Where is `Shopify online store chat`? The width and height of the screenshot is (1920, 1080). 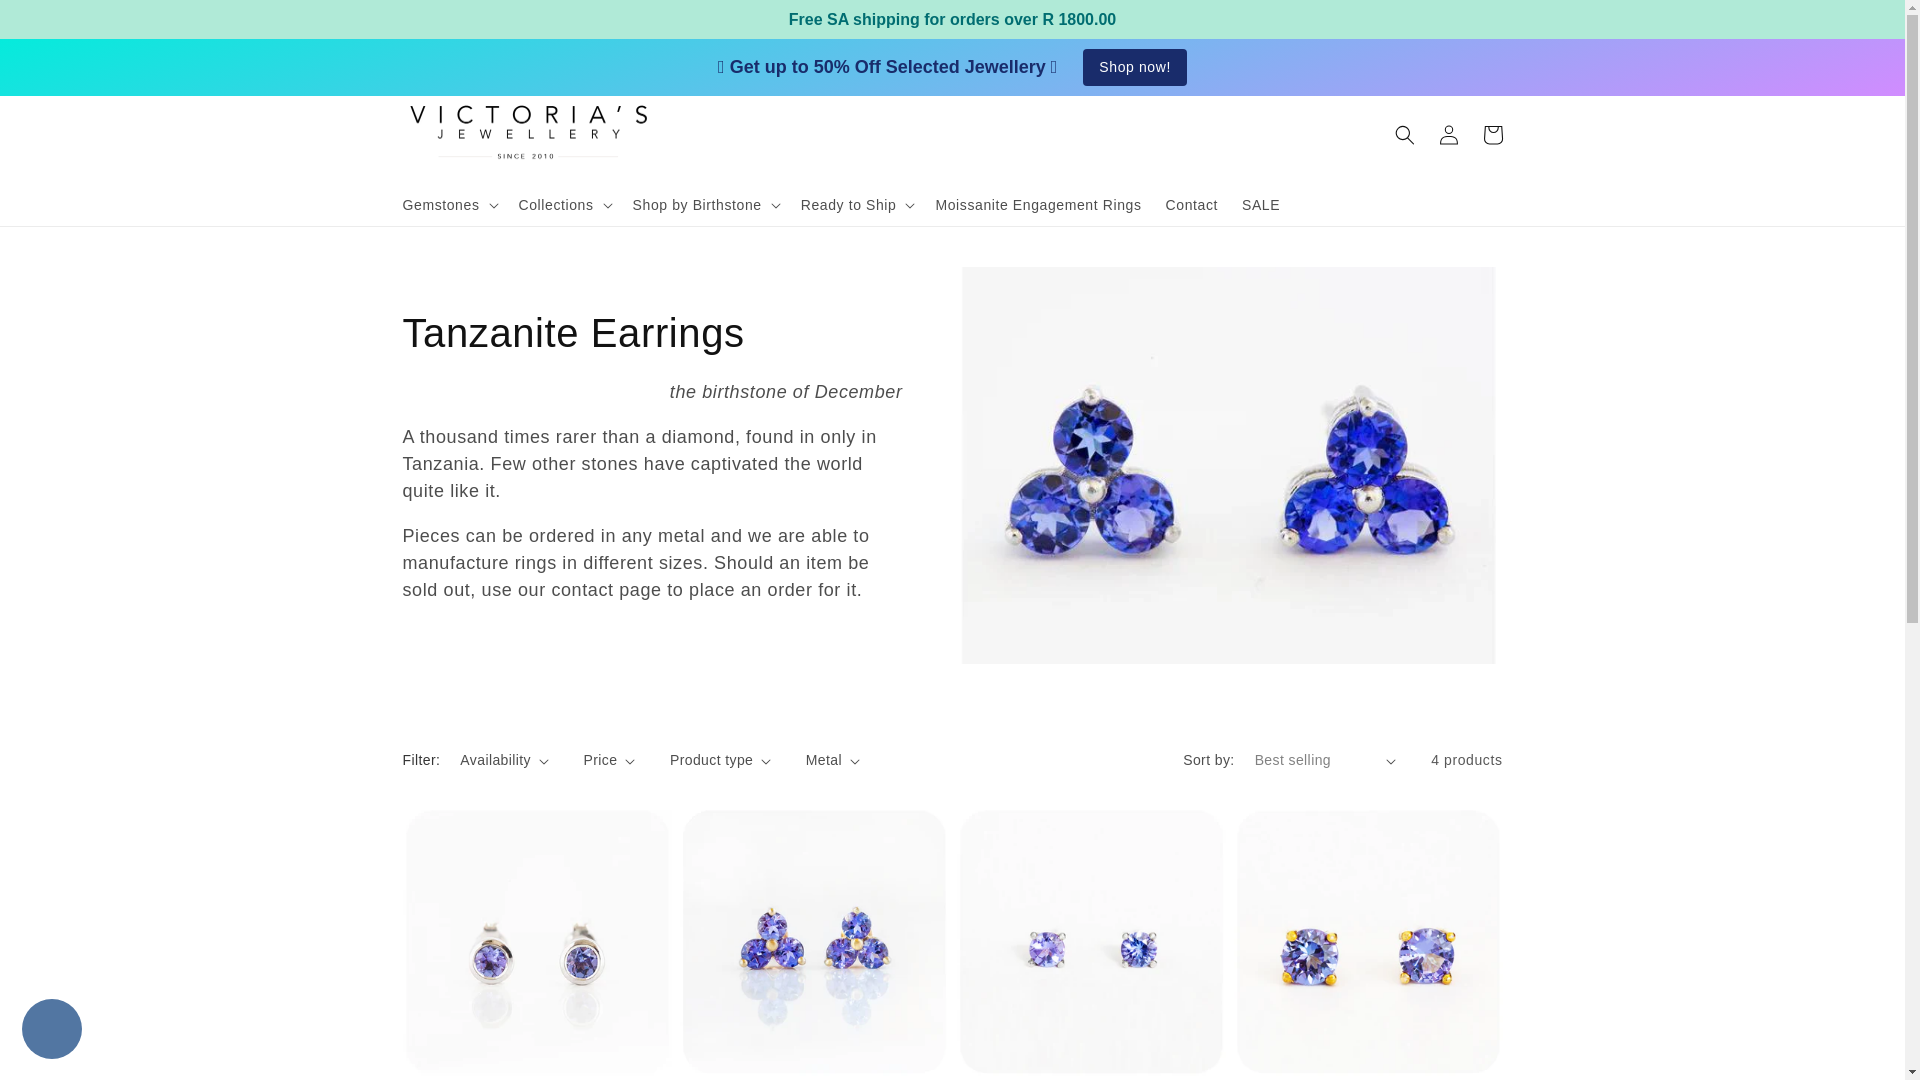 Shopify online store chat is located at coordinates (52, 1031).